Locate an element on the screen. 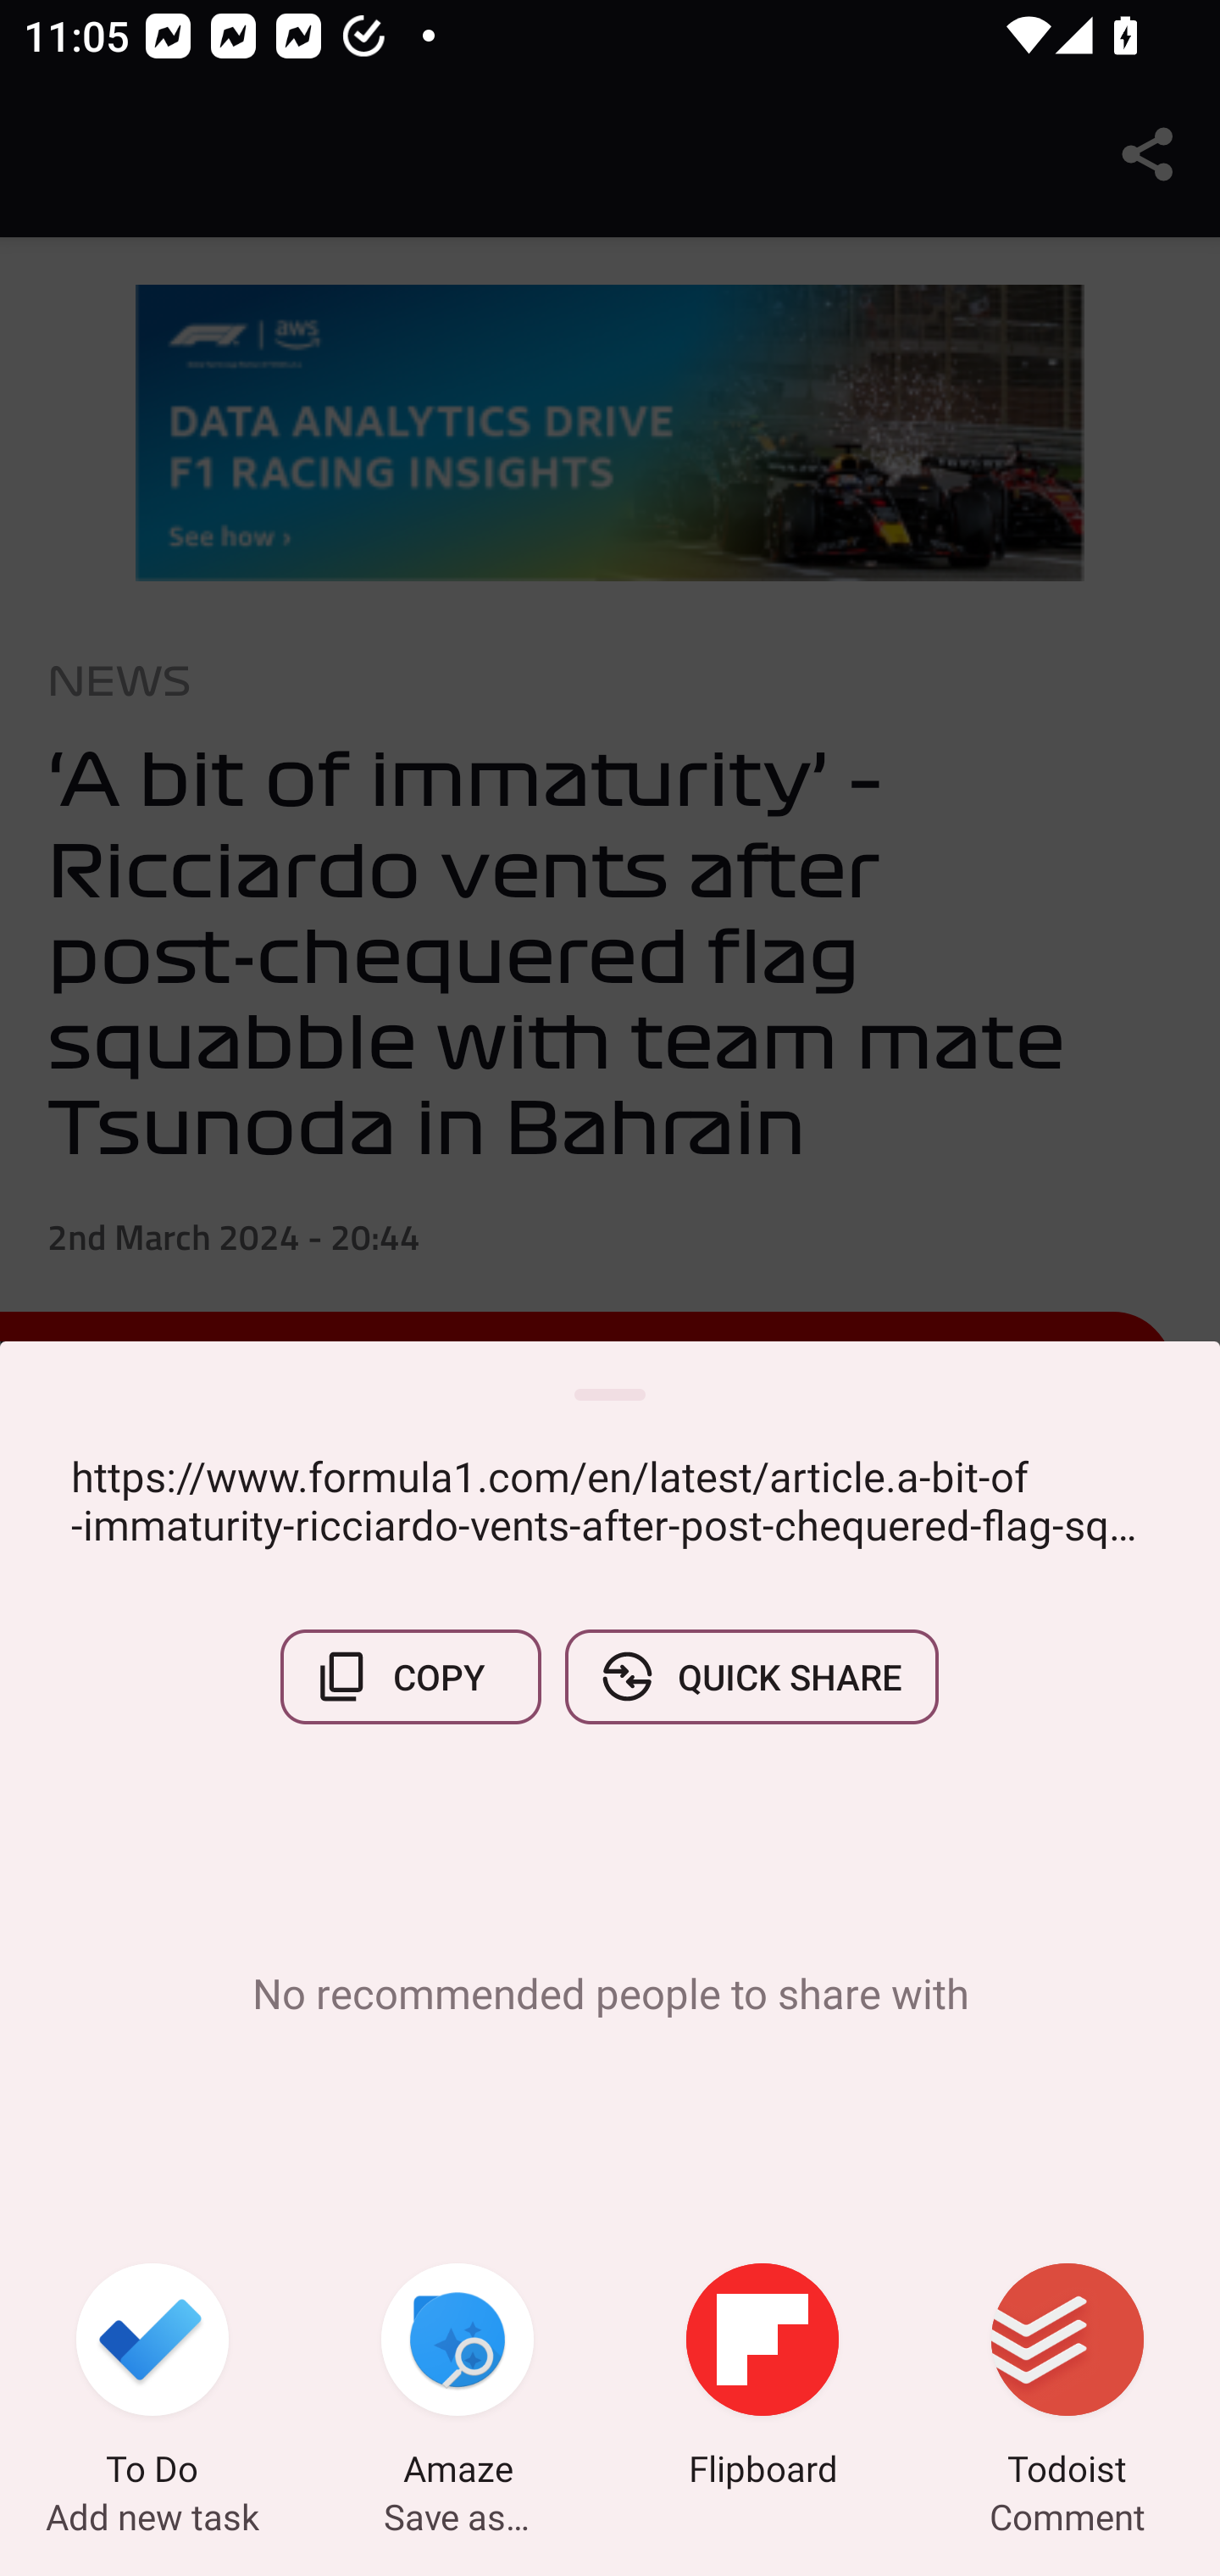  Todoist Comment is located at coordinates (1067, 2379).